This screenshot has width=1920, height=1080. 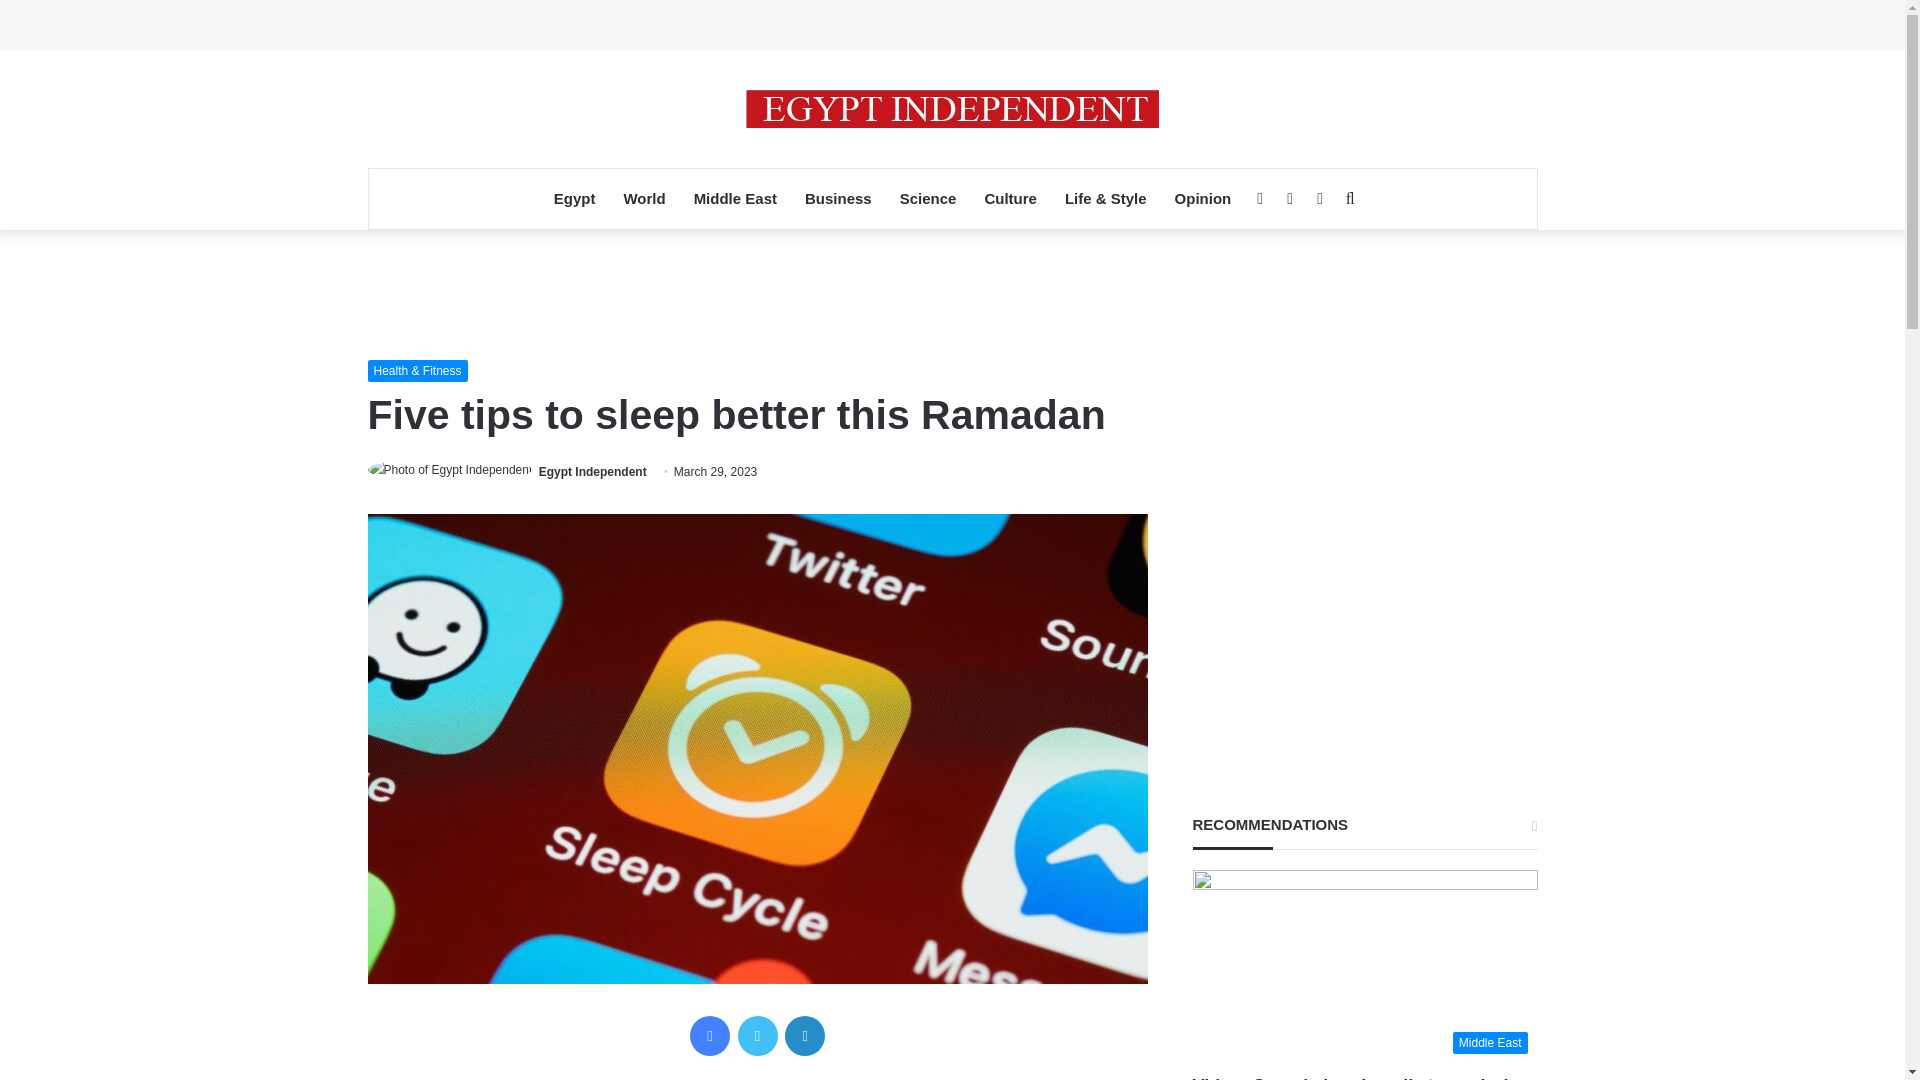 What do you see at coordinates (838, 198) in the screenshot?
I see `Business` at bounding box center [838, 198].